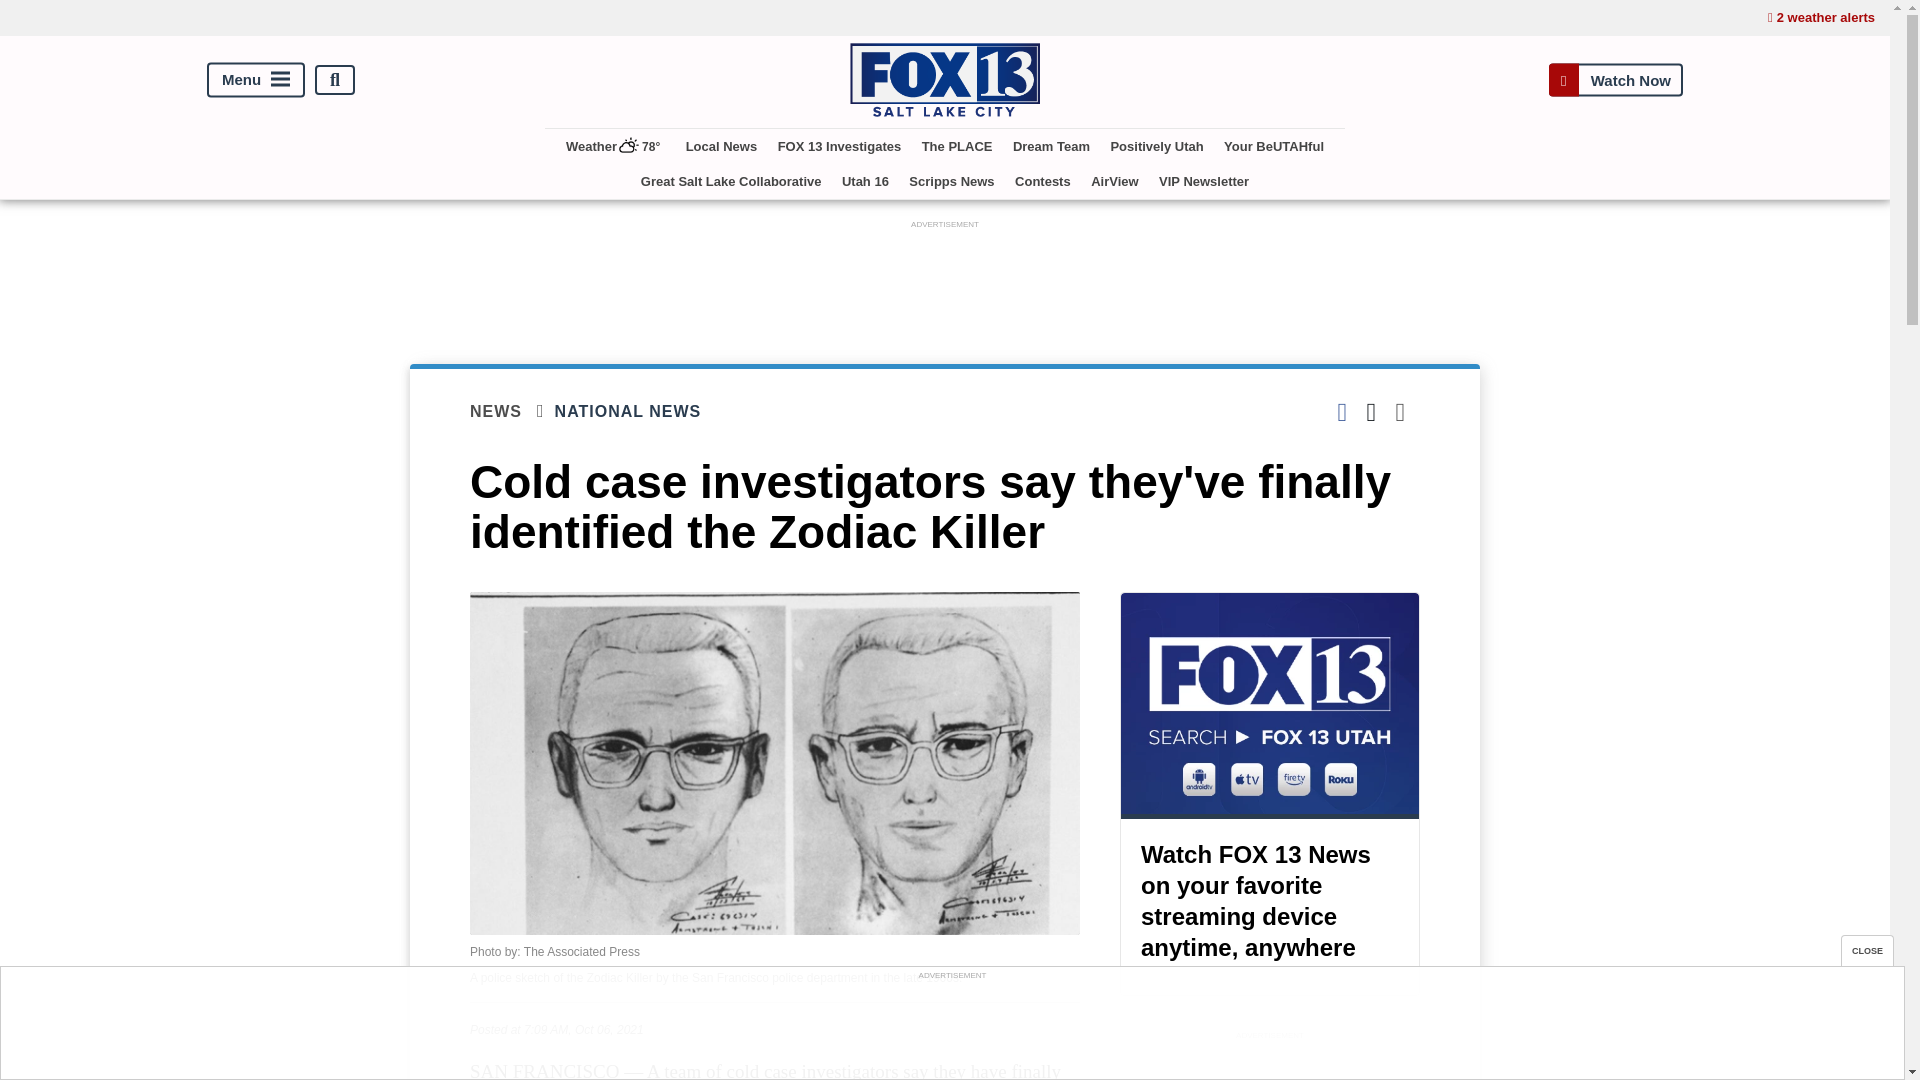  What do you see at coordinates (1615, 80) in the screenshot?
I see `Watch Now` at bounding box center [1615, 80].